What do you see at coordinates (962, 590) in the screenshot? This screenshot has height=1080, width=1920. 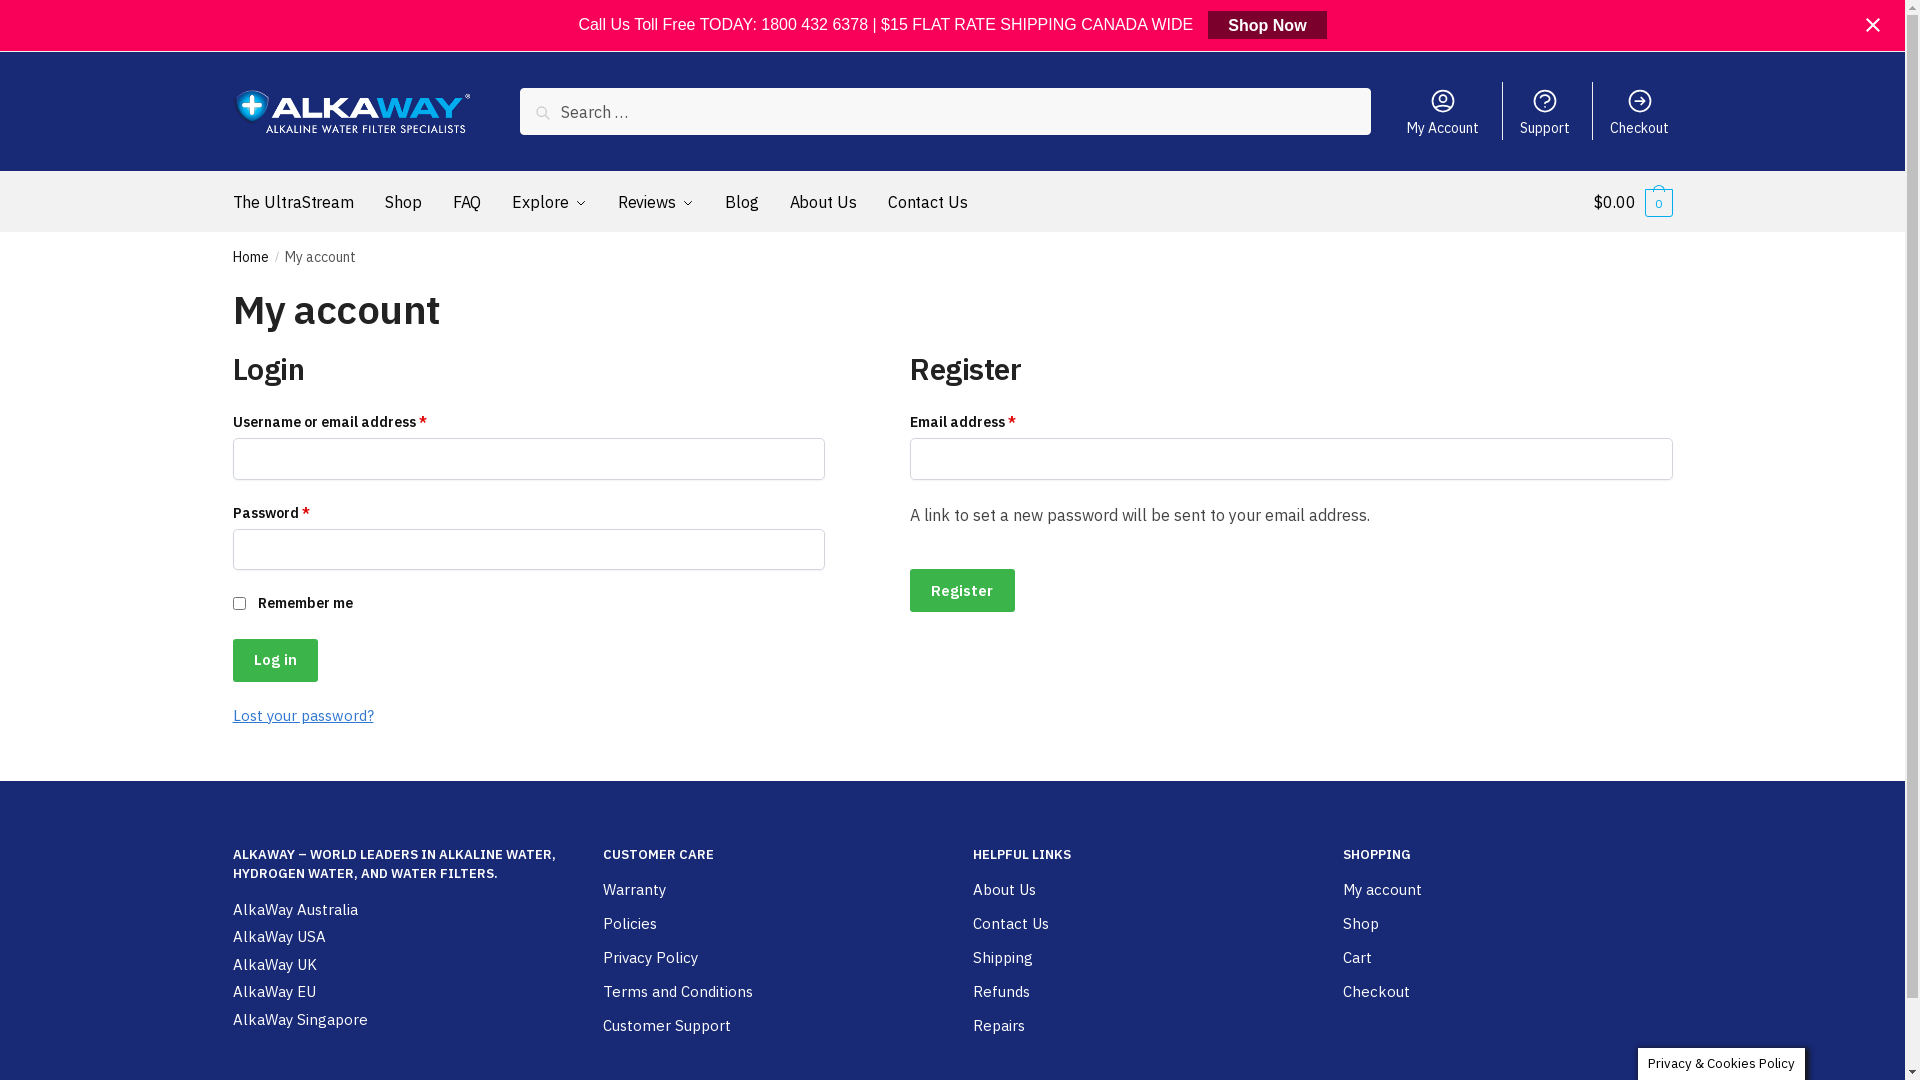 I see `Register` at bounding box center [962, 590].